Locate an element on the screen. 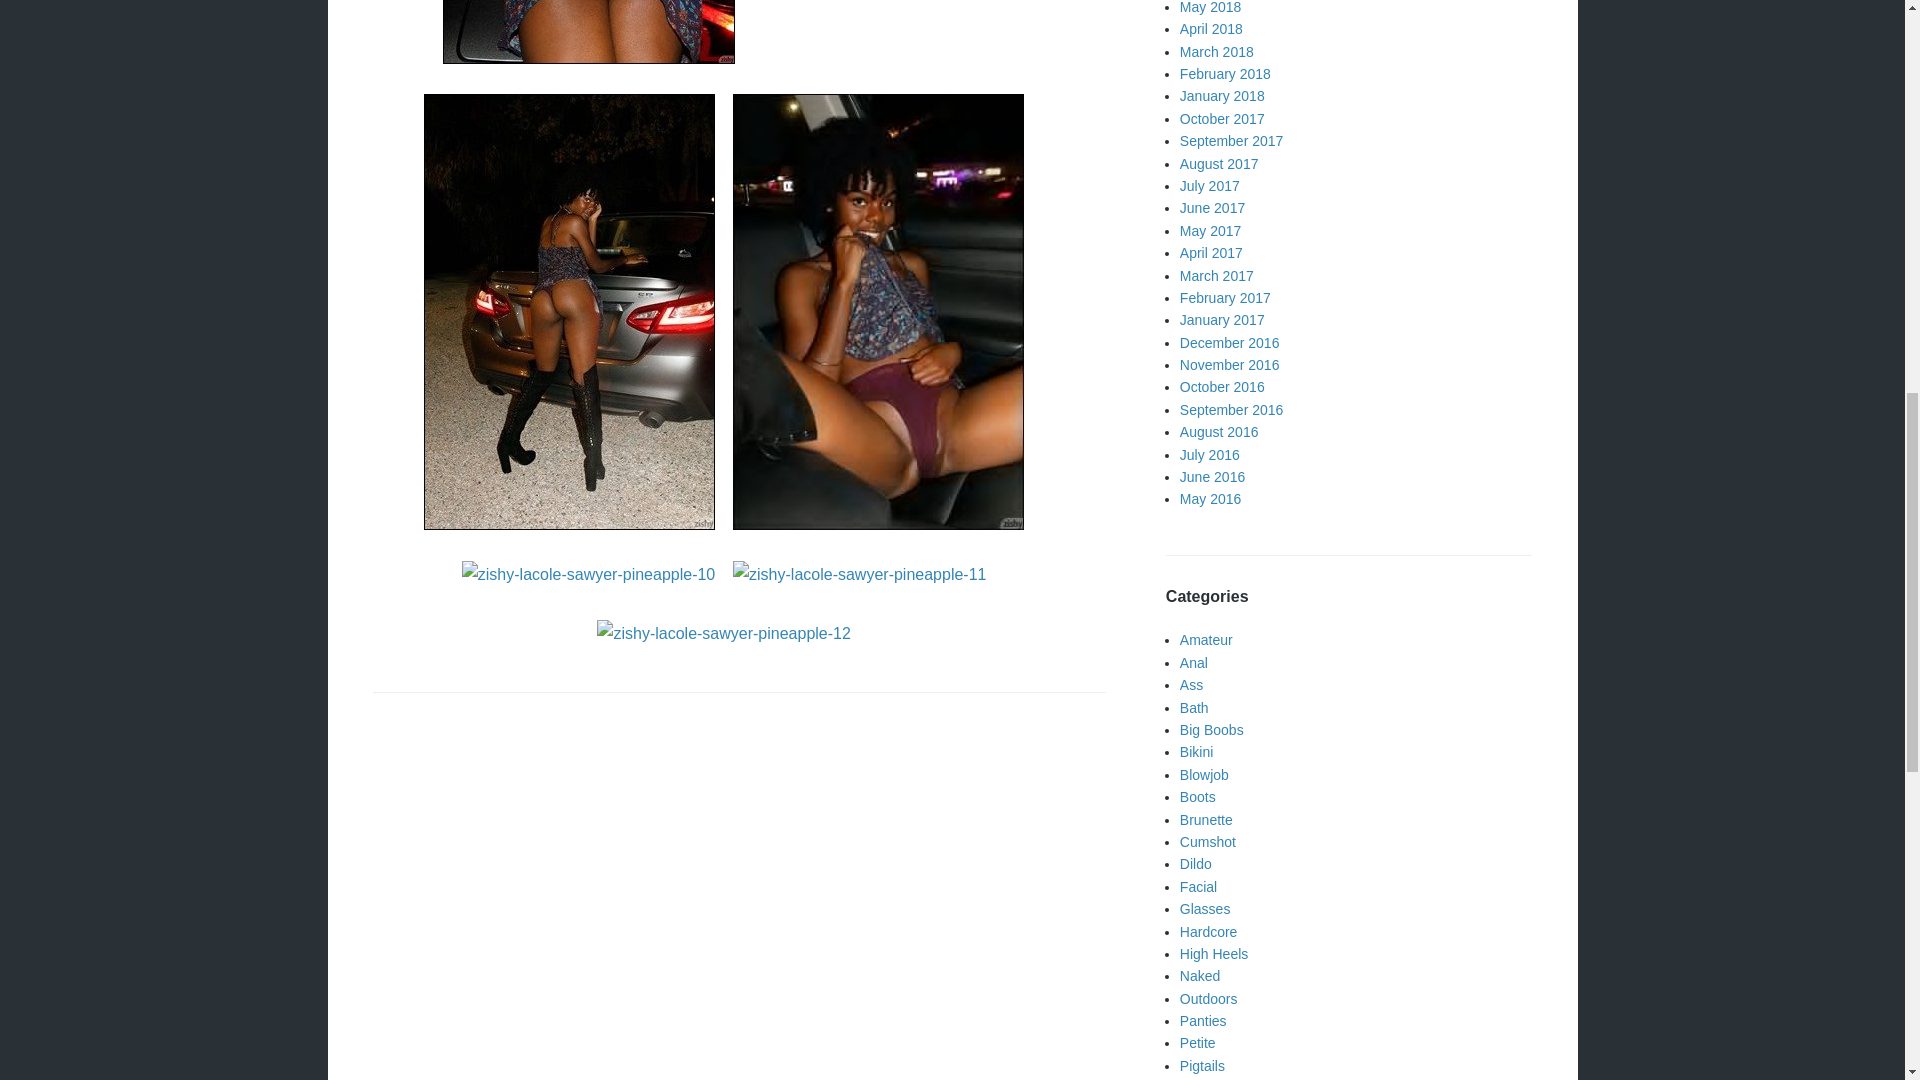 The height and width of the screenshot is (1080, 1920). zishy-lacole-sawyer-pineapple-06 is located at coordinates (589, 32).